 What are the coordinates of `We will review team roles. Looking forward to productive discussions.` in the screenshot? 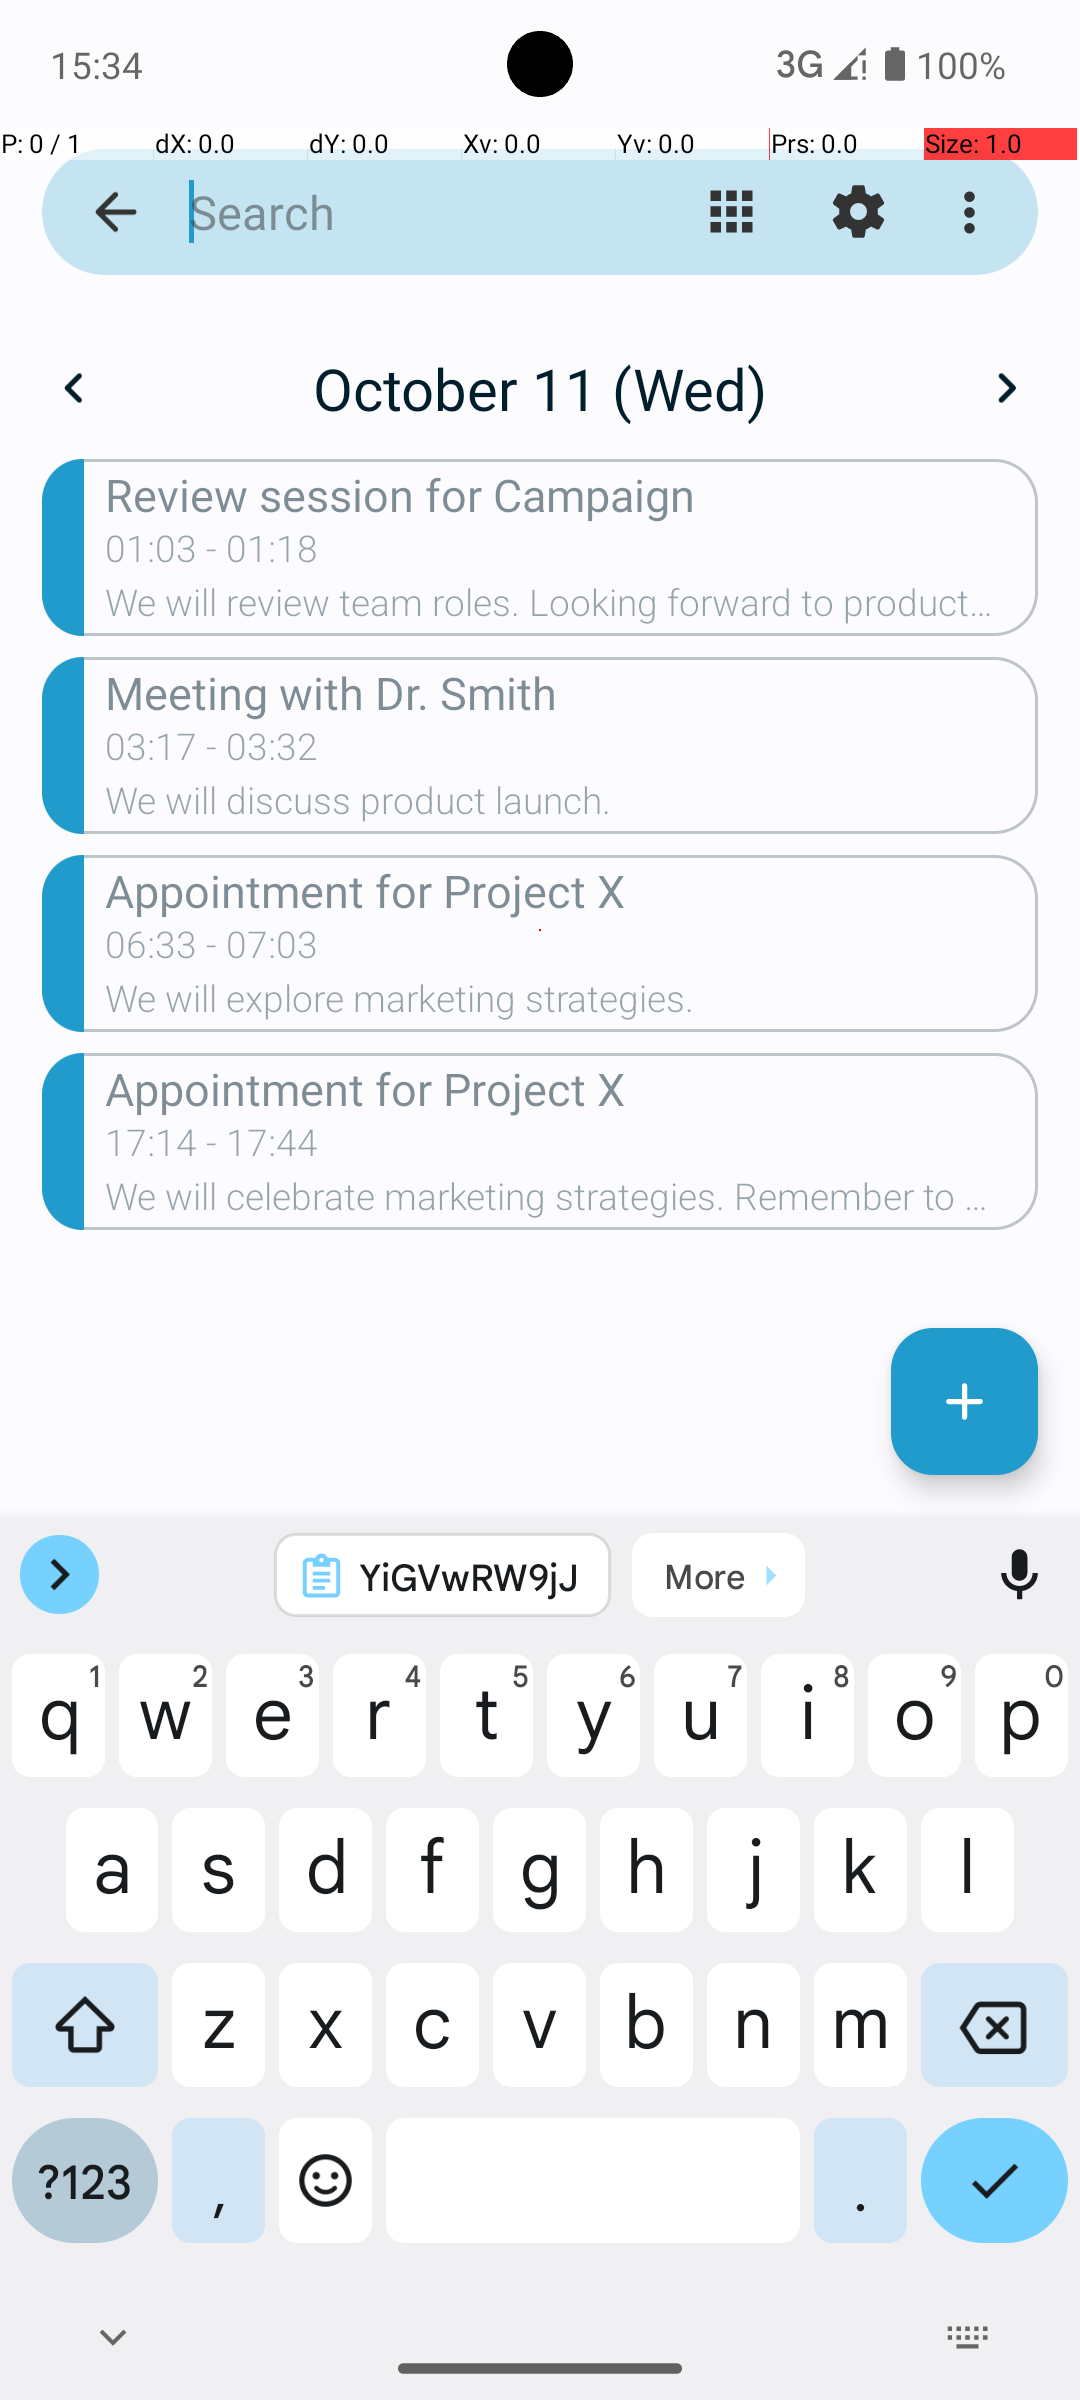 It's located at (572, 609).